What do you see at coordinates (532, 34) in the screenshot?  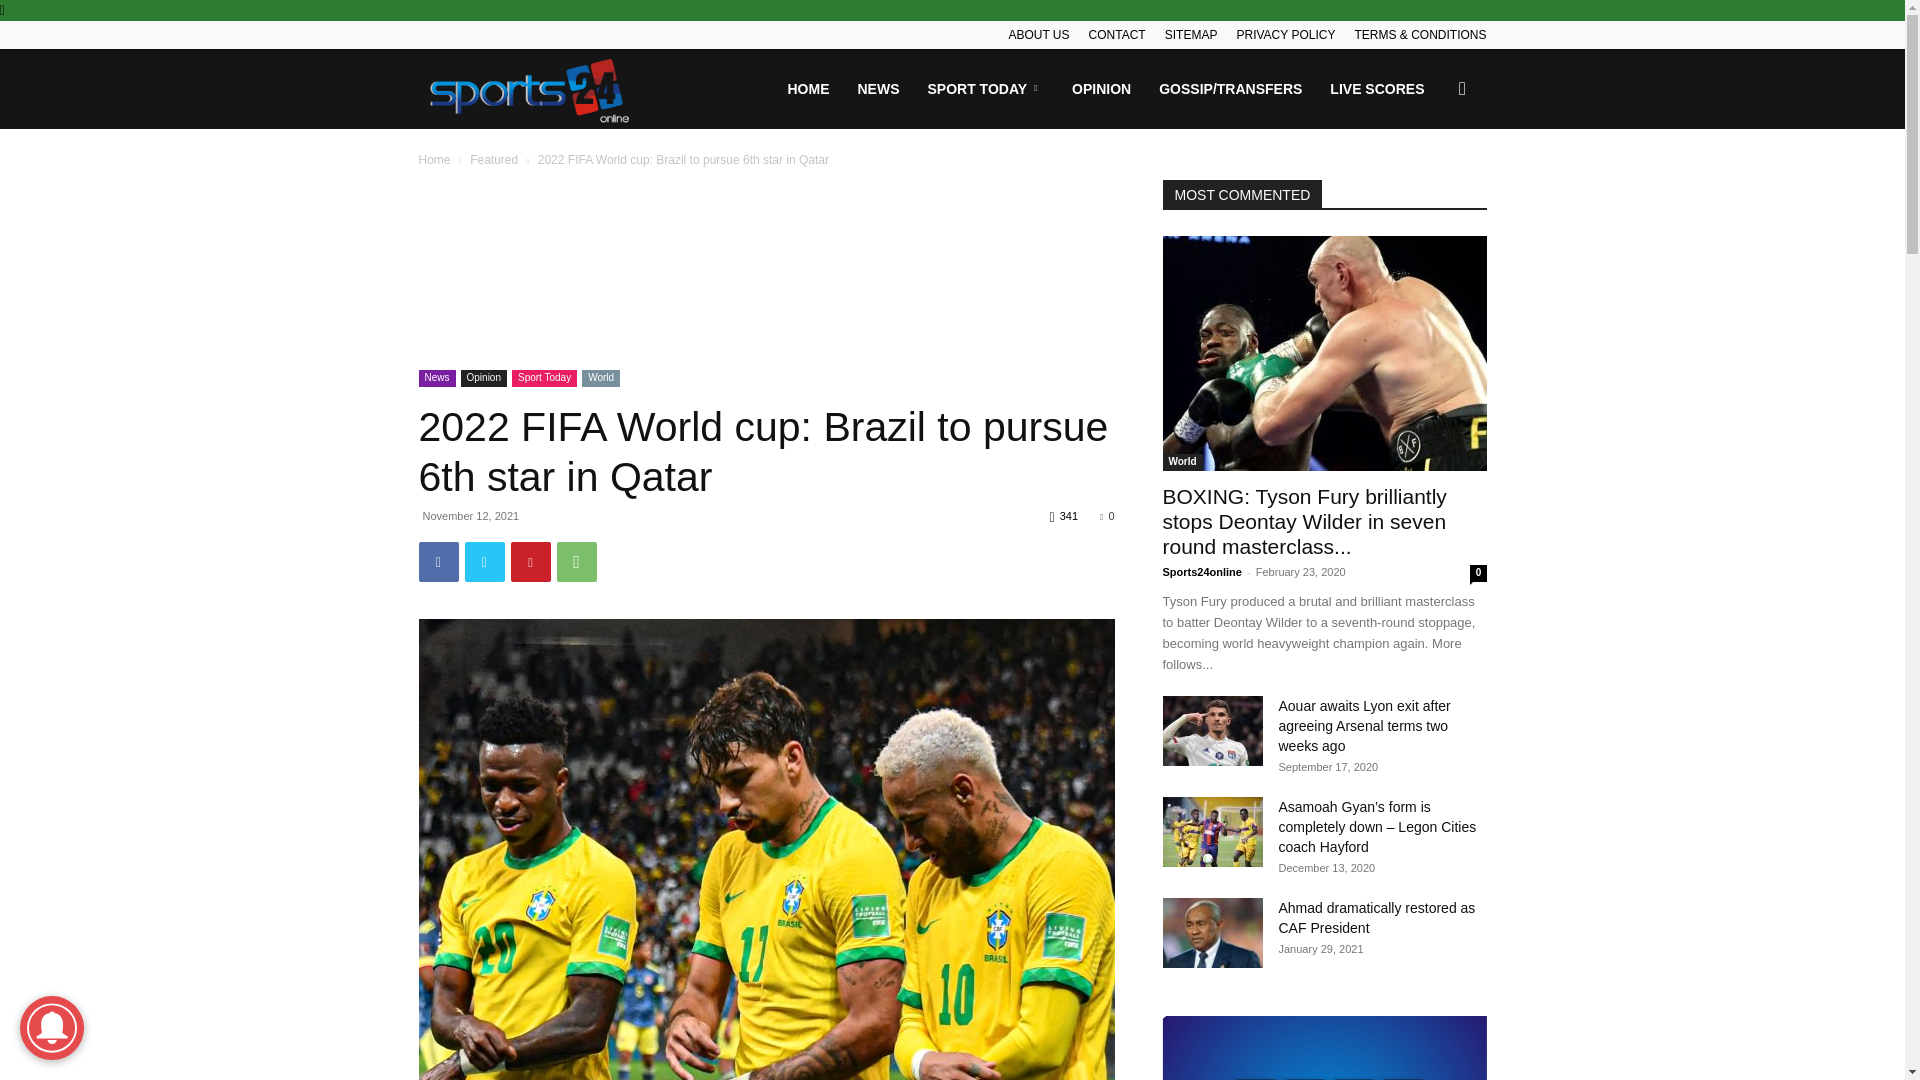 I see `Youtube` at bounding box center [532, 34].